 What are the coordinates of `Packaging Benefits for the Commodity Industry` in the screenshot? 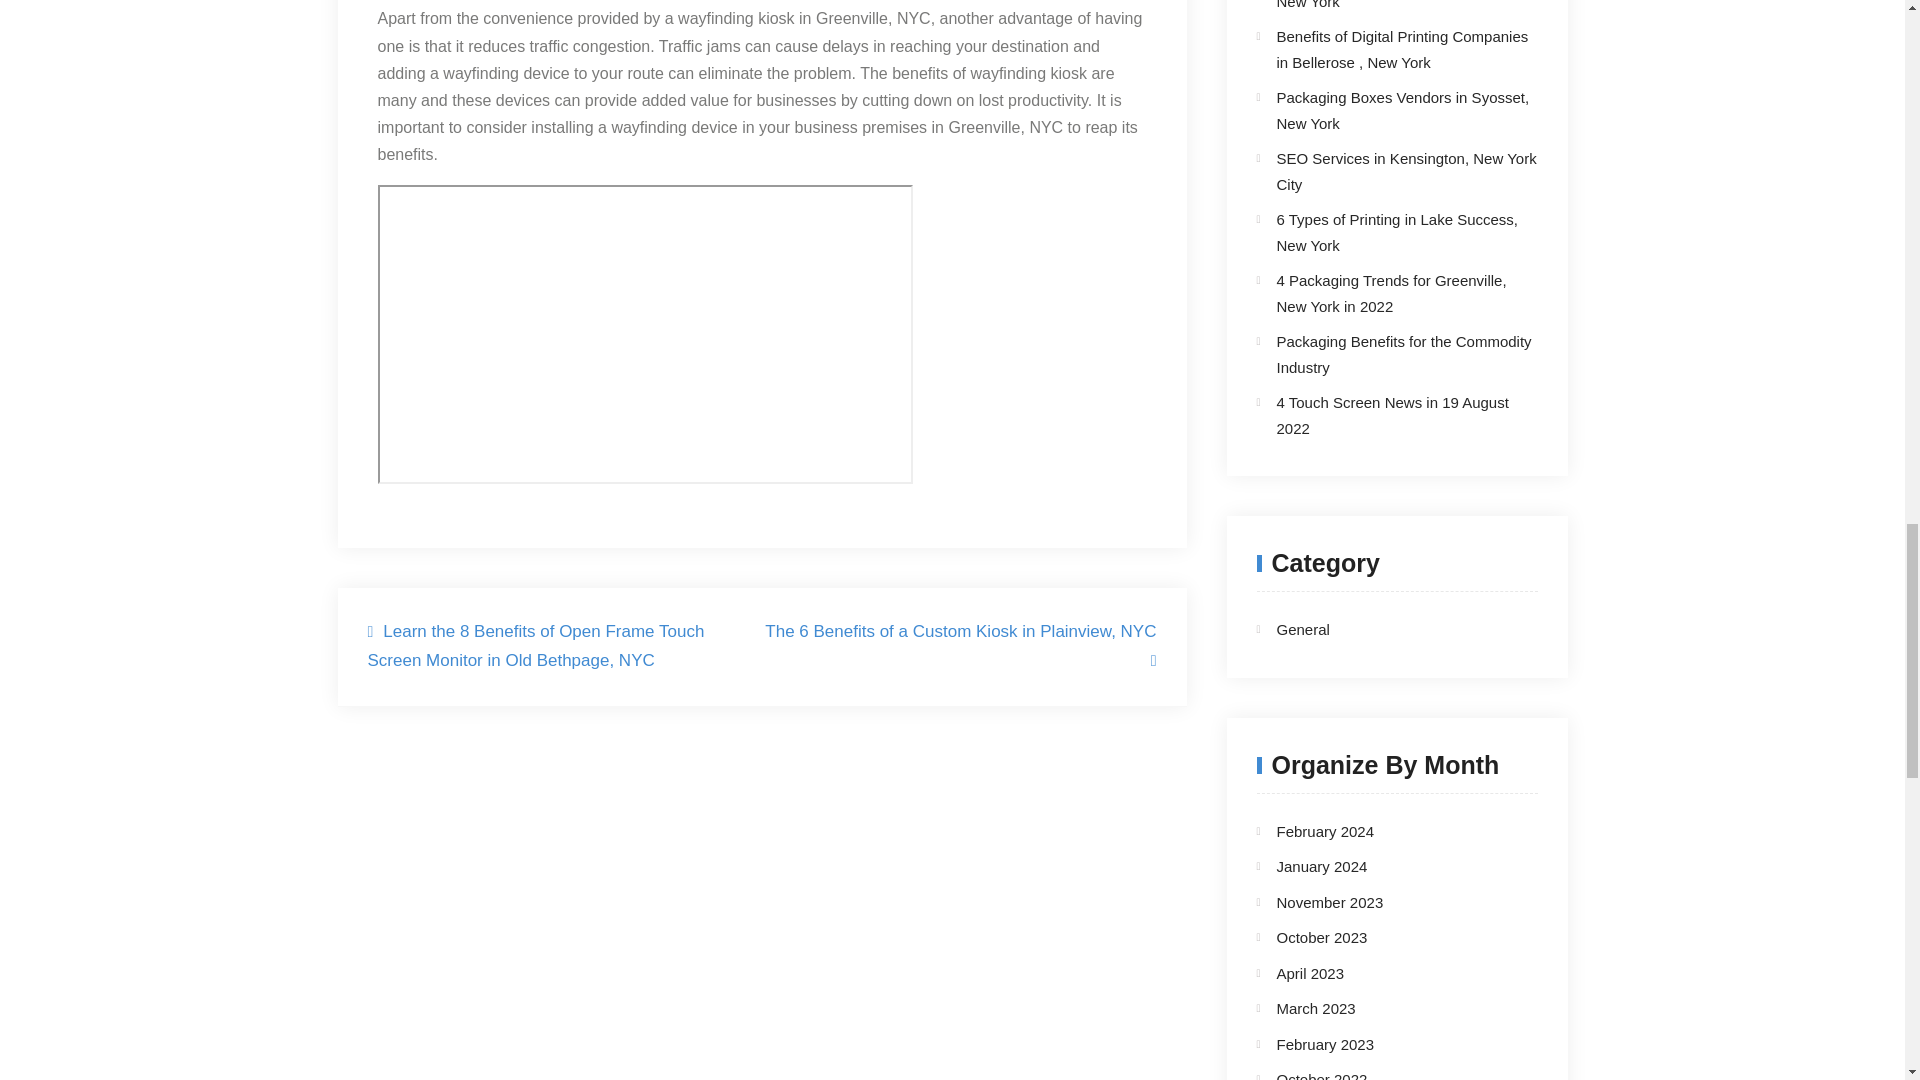 It's located at (1403, 354).